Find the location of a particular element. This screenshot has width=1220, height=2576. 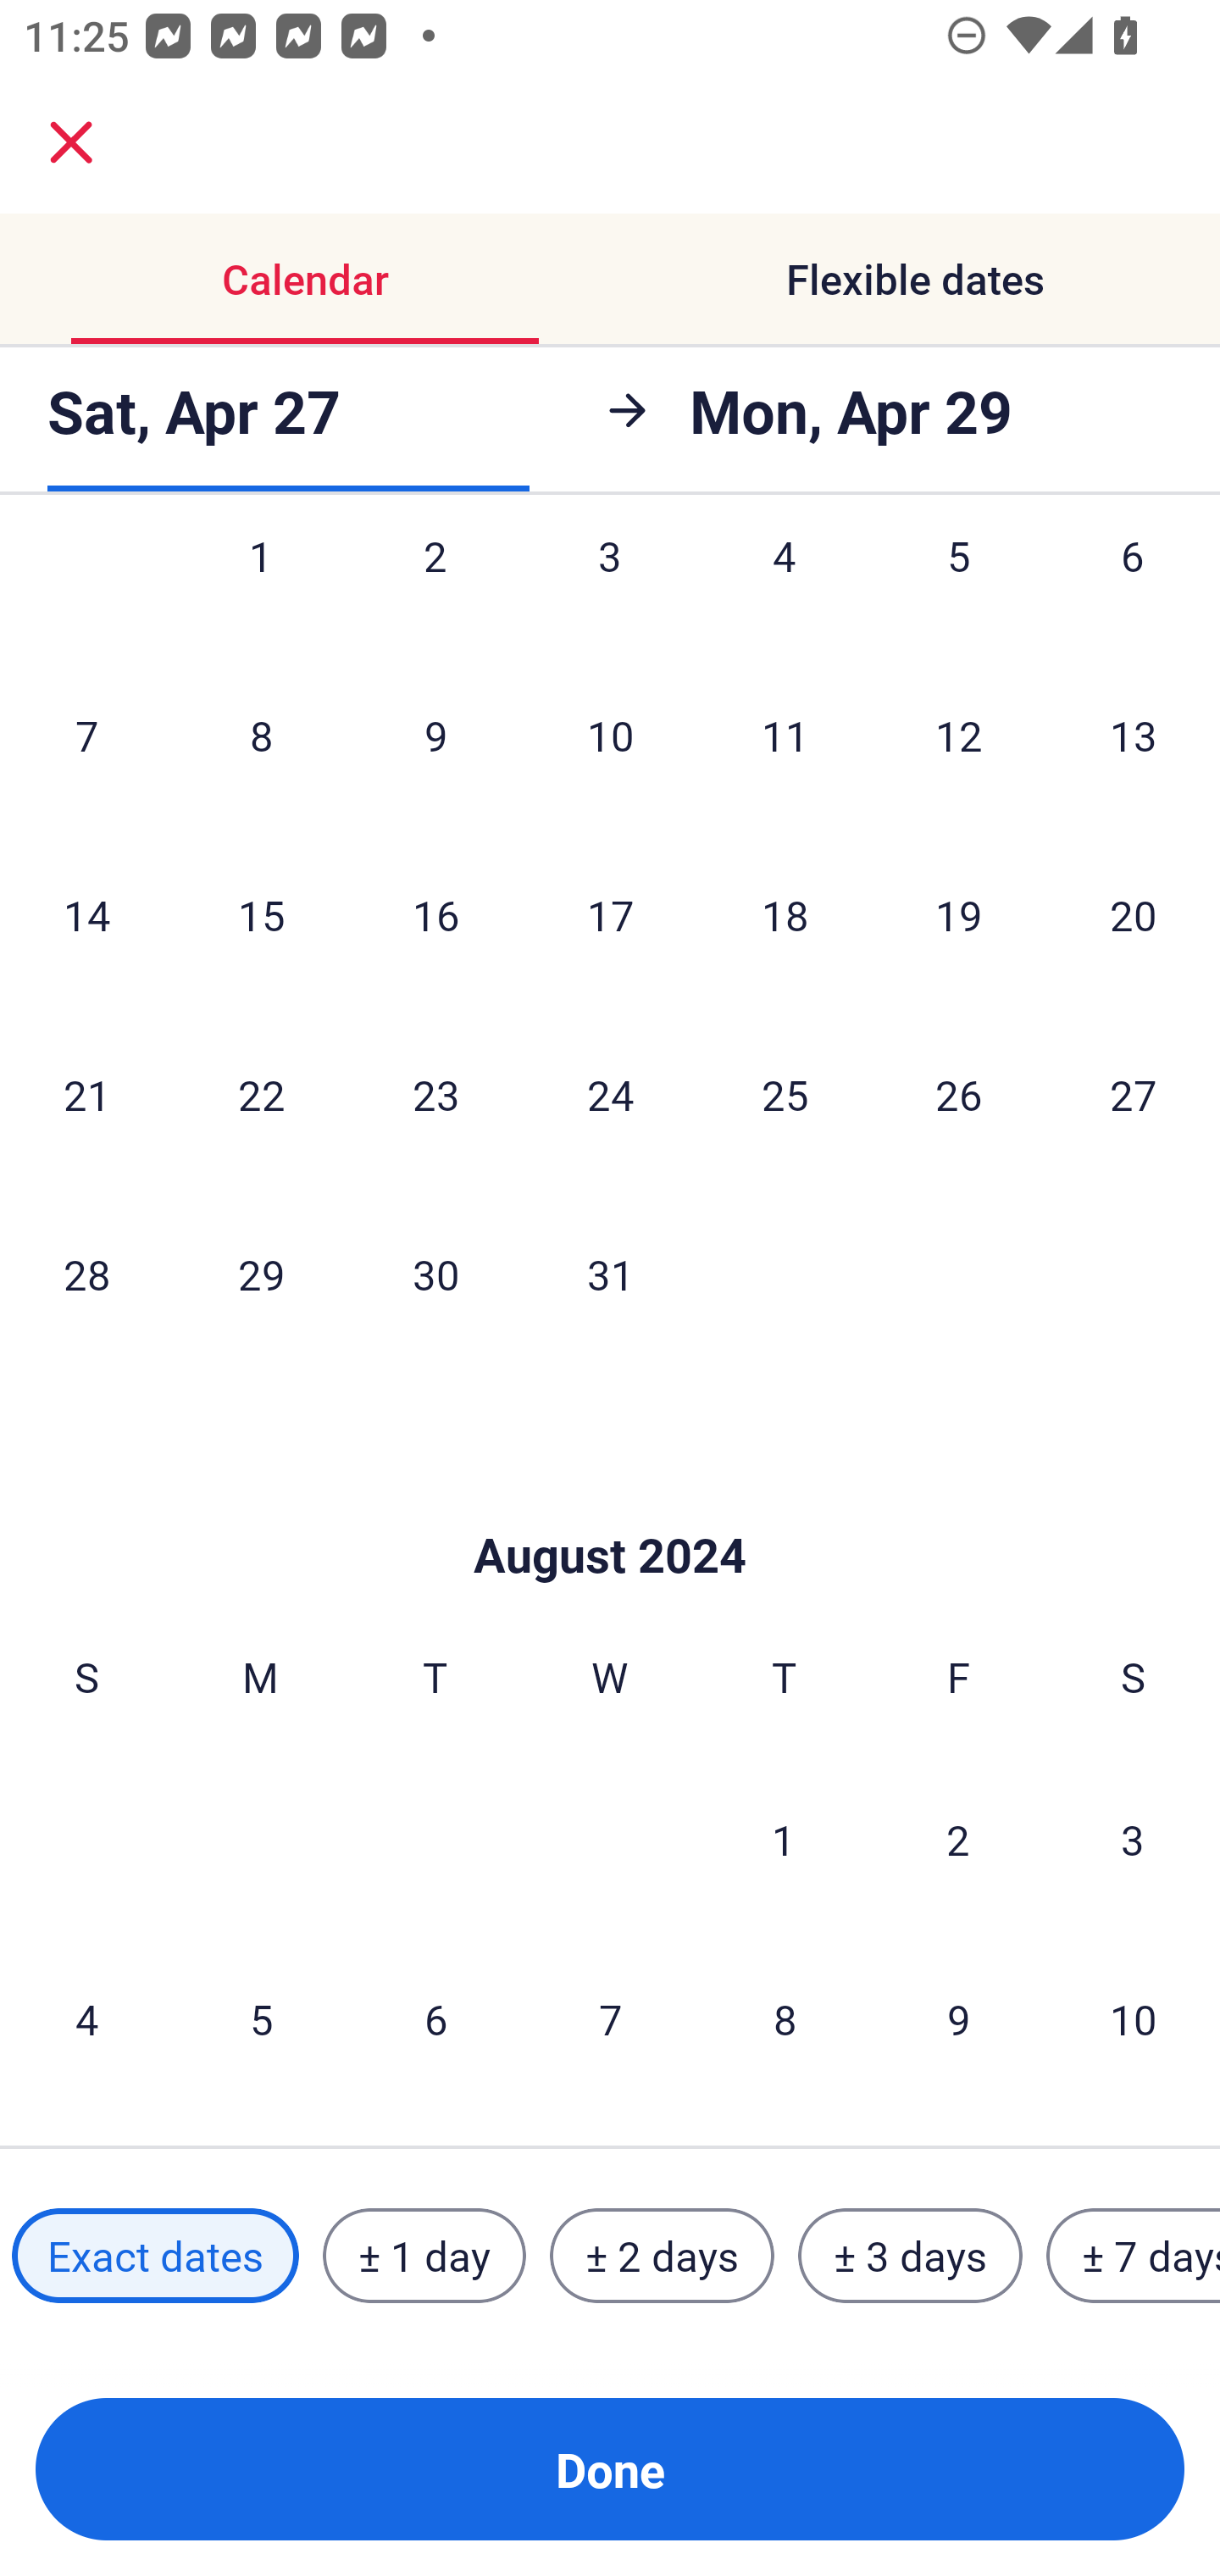

1 Monday, July 1, 2024 is located at coordinates (260, 591).